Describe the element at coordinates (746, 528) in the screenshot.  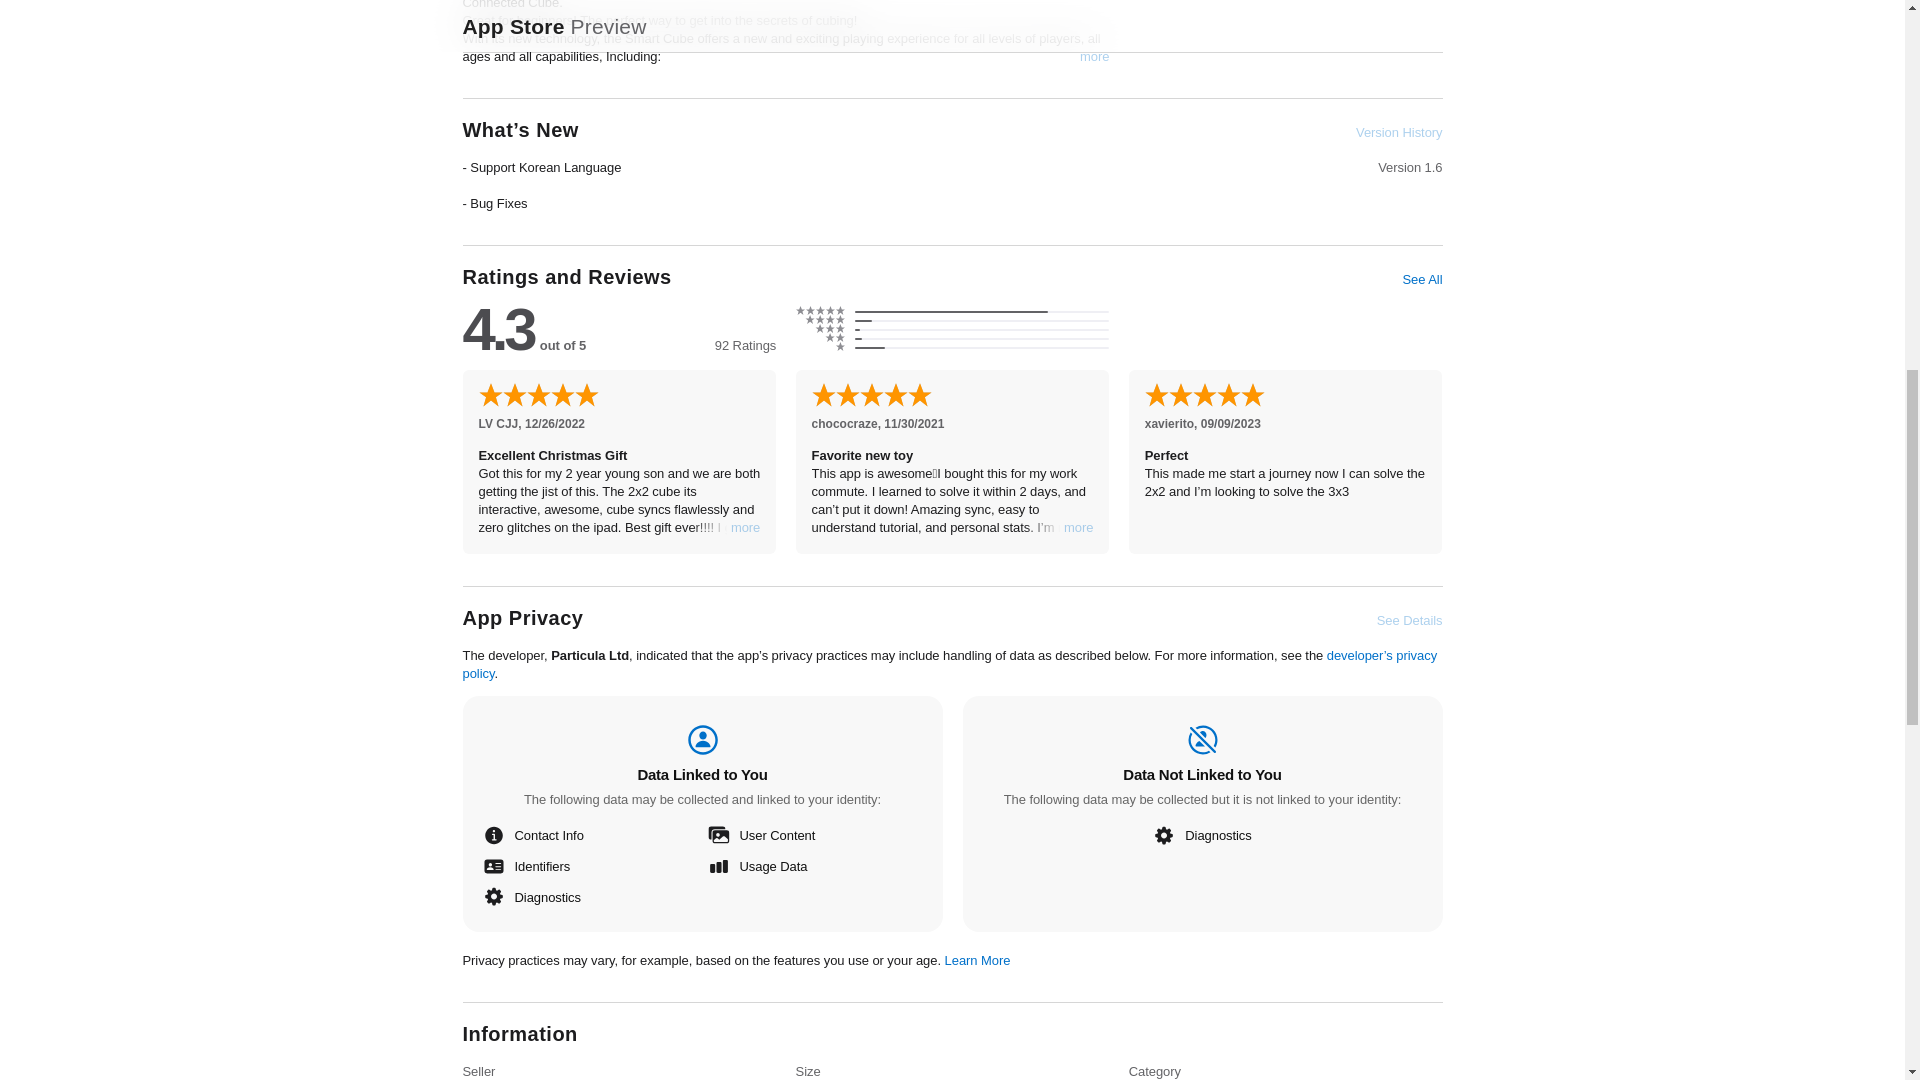
I see `more` at that location.